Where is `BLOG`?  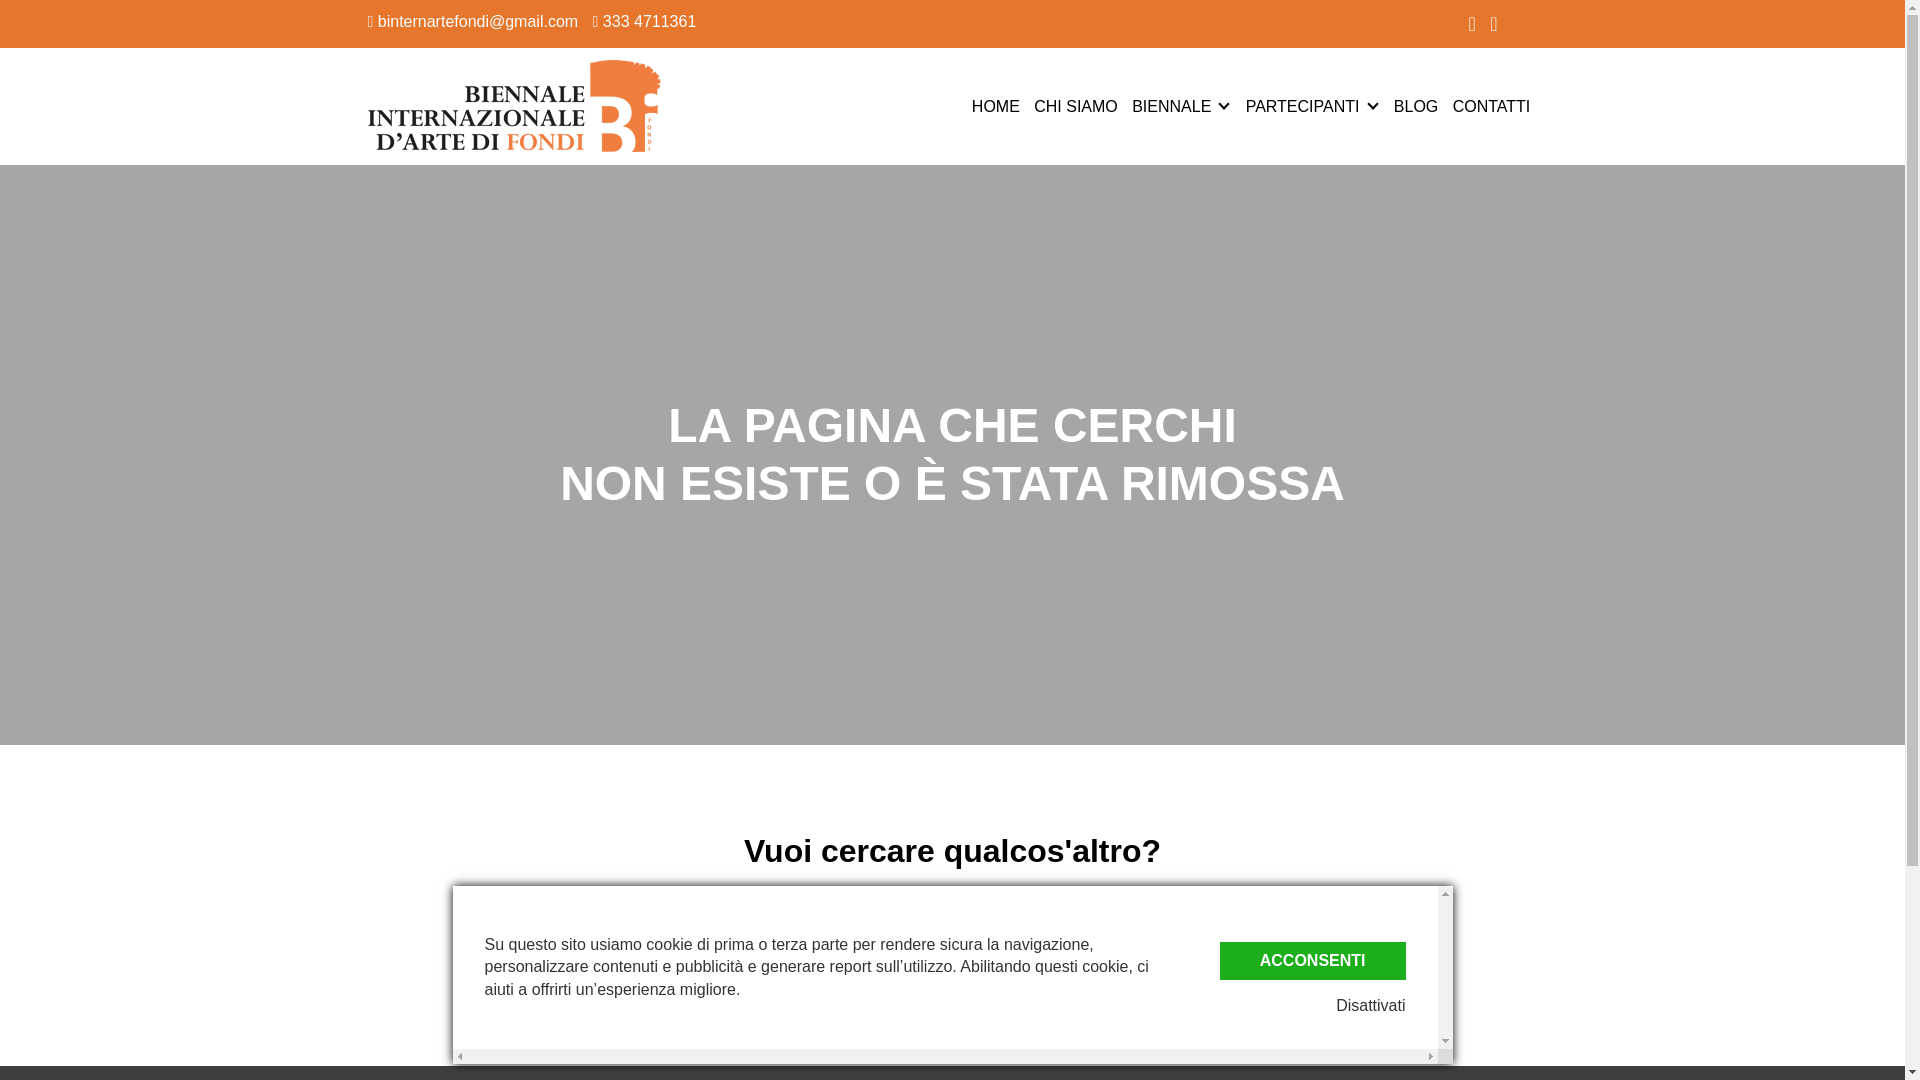 BLOG is located at coordinates (1416, 106).